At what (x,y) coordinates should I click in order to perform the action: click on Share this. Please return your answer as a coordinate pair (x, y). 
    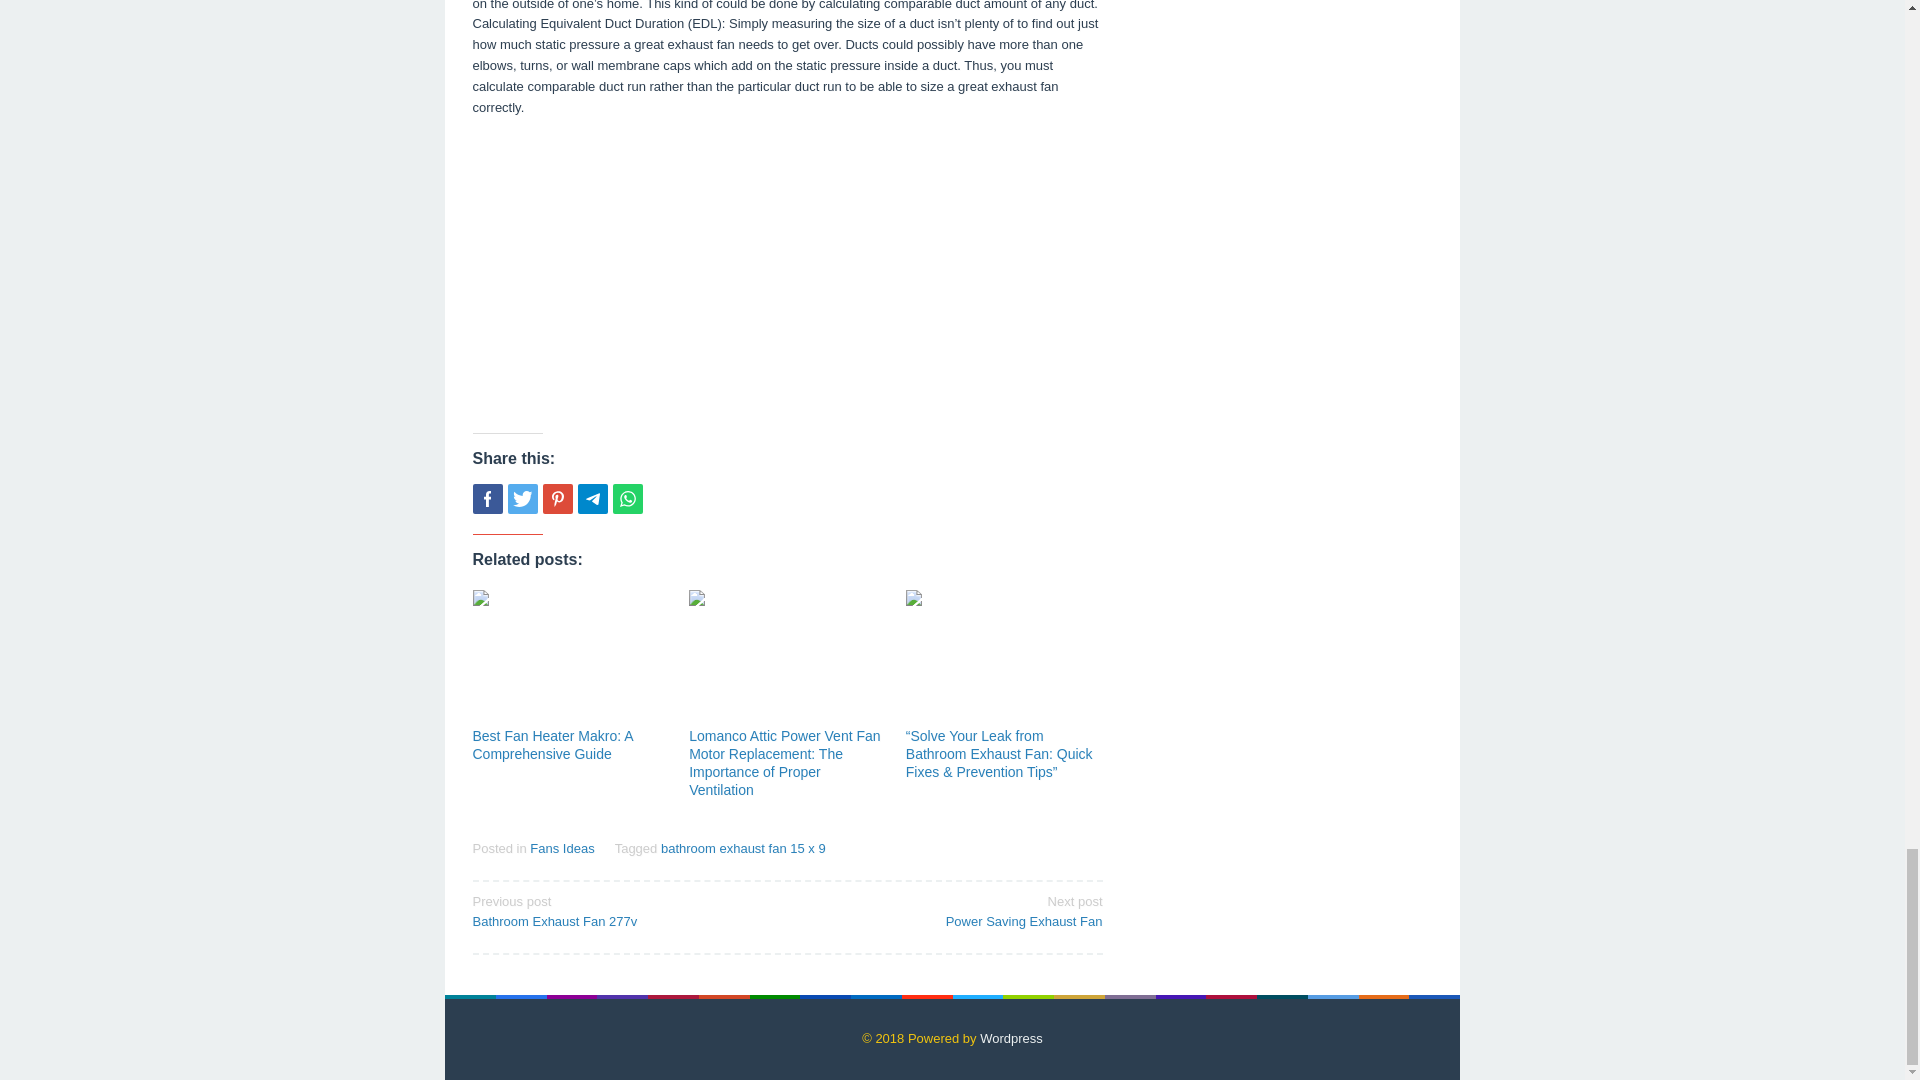
    Looking at the image, I should click on (522, 498).